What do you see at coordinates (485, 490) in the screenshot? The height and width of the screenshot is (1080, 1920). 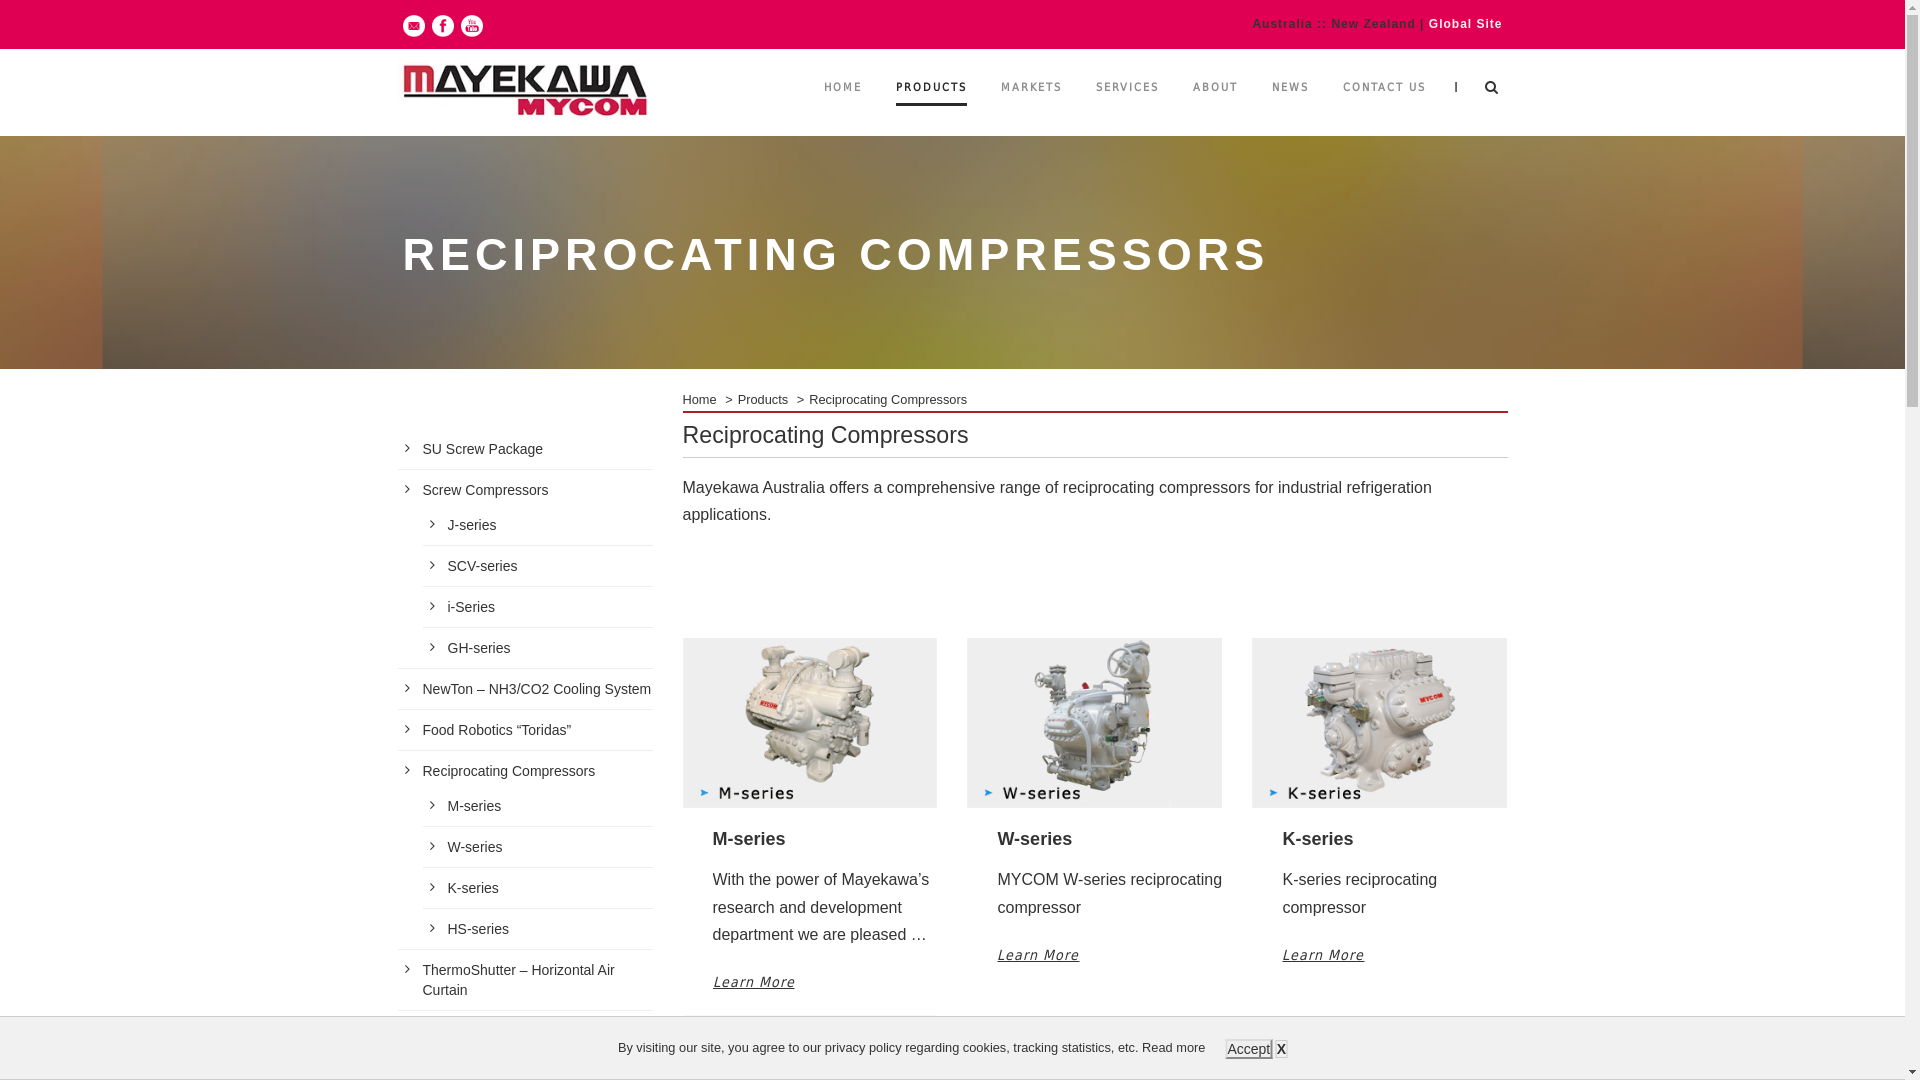 I see `Screw Compressors` at bounding box center [485, 490].